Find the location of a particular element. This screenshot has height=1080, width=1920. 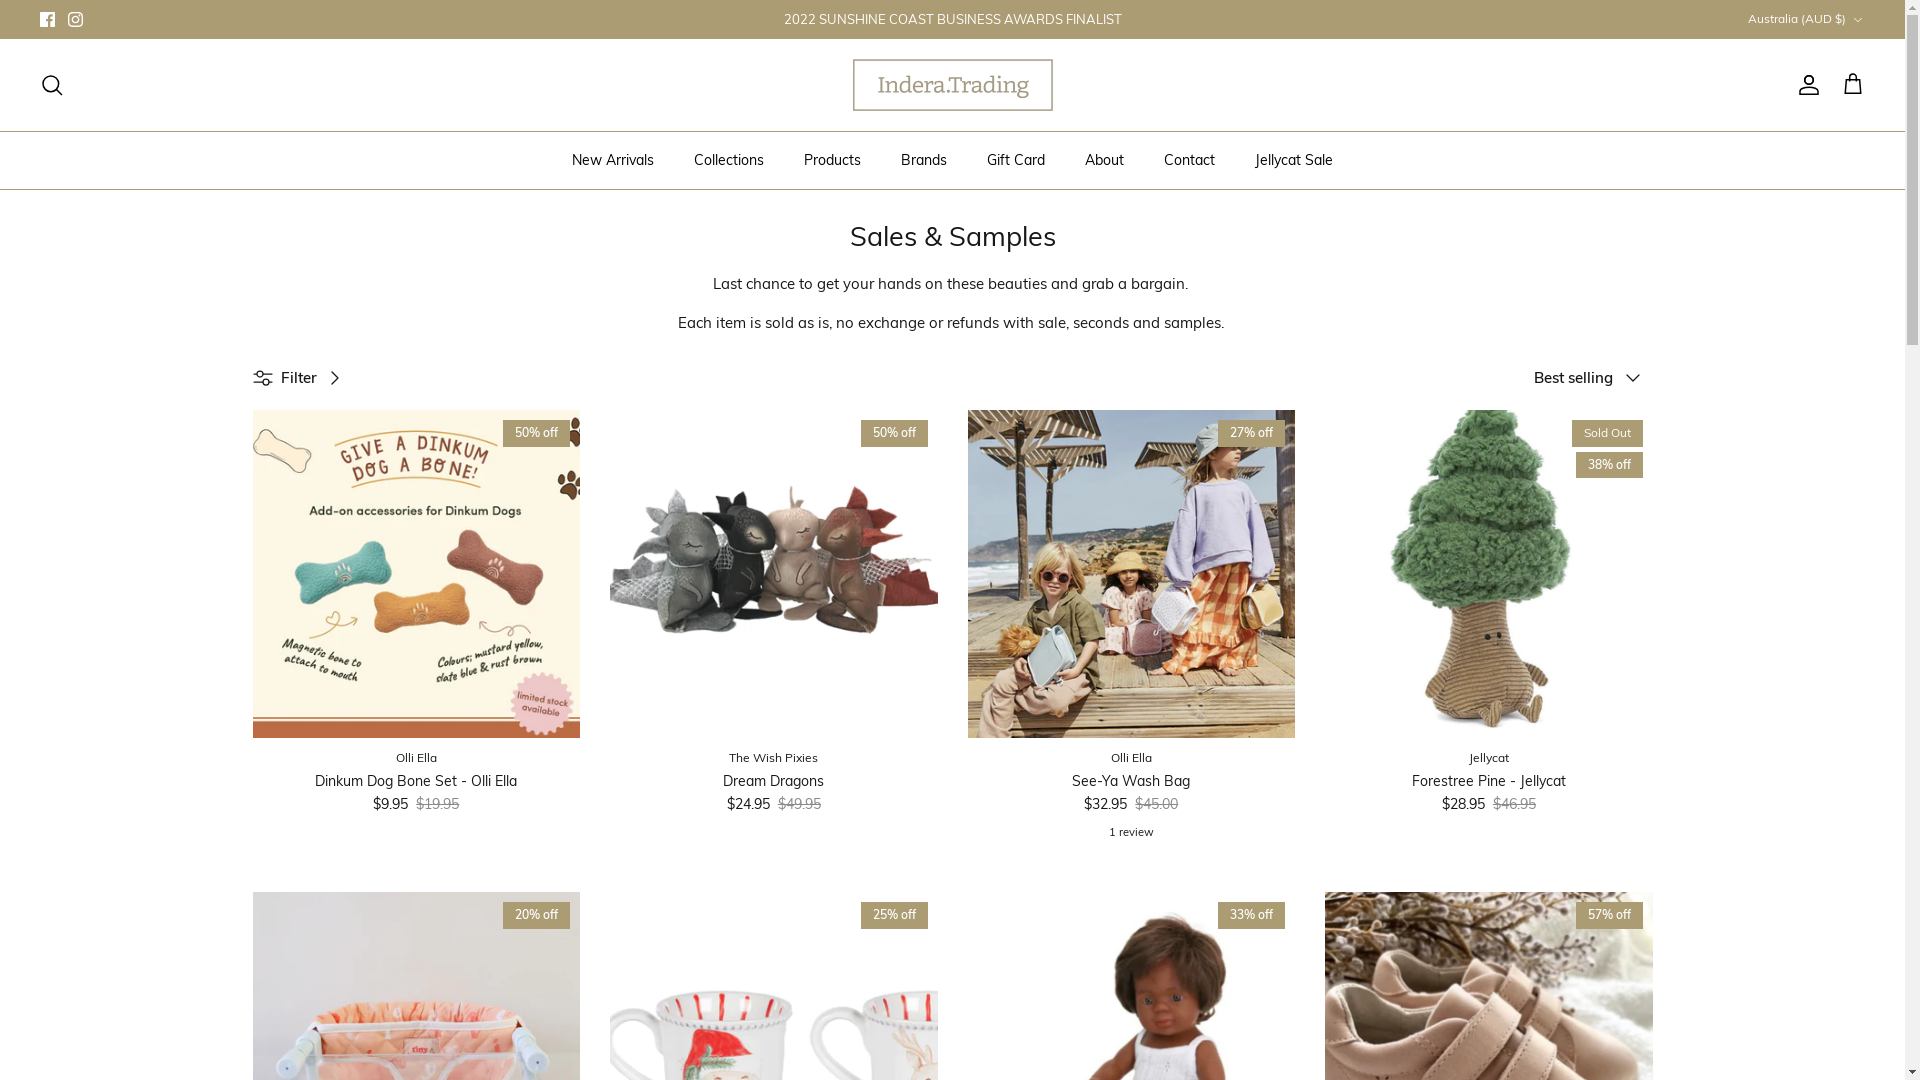

Australia (AUD $)
Down is located at coordinates (1806, 20).